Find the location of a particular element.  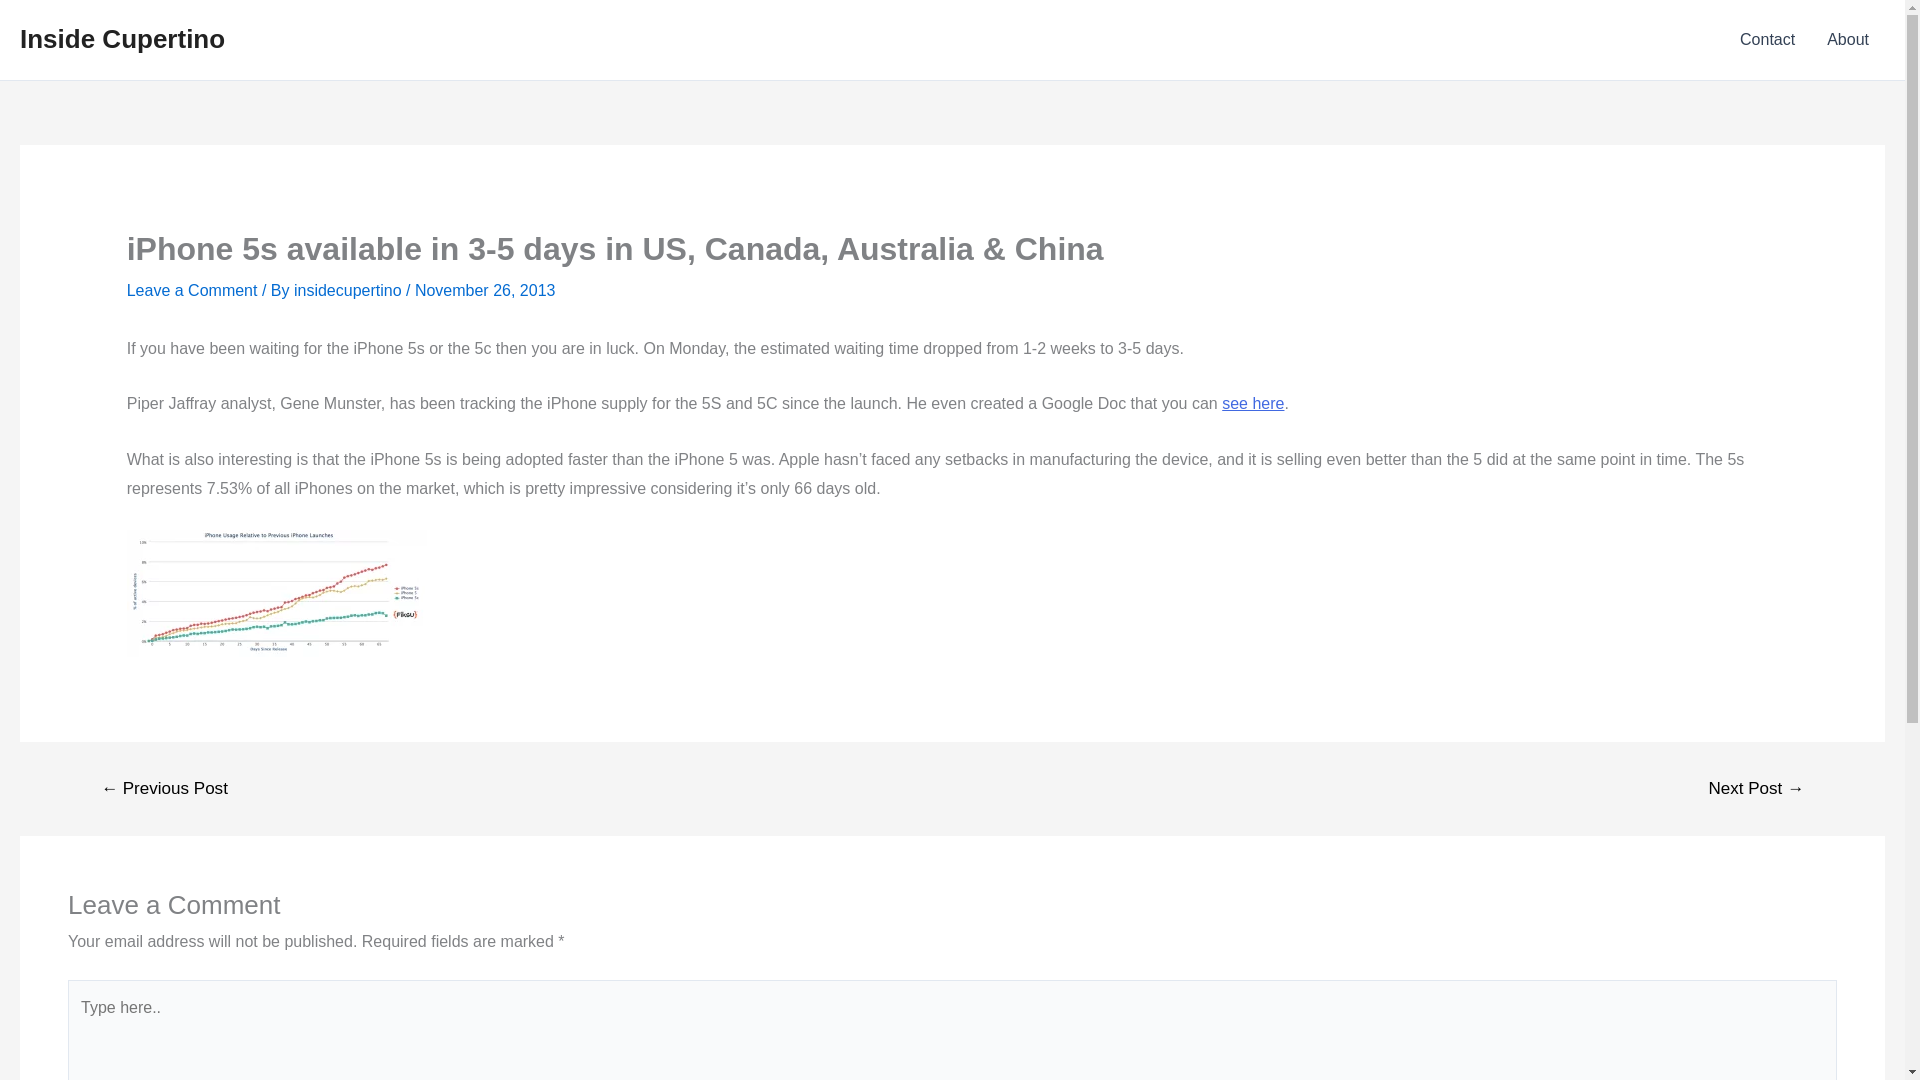

Leave a Comment is located at coordinates (192, 290).